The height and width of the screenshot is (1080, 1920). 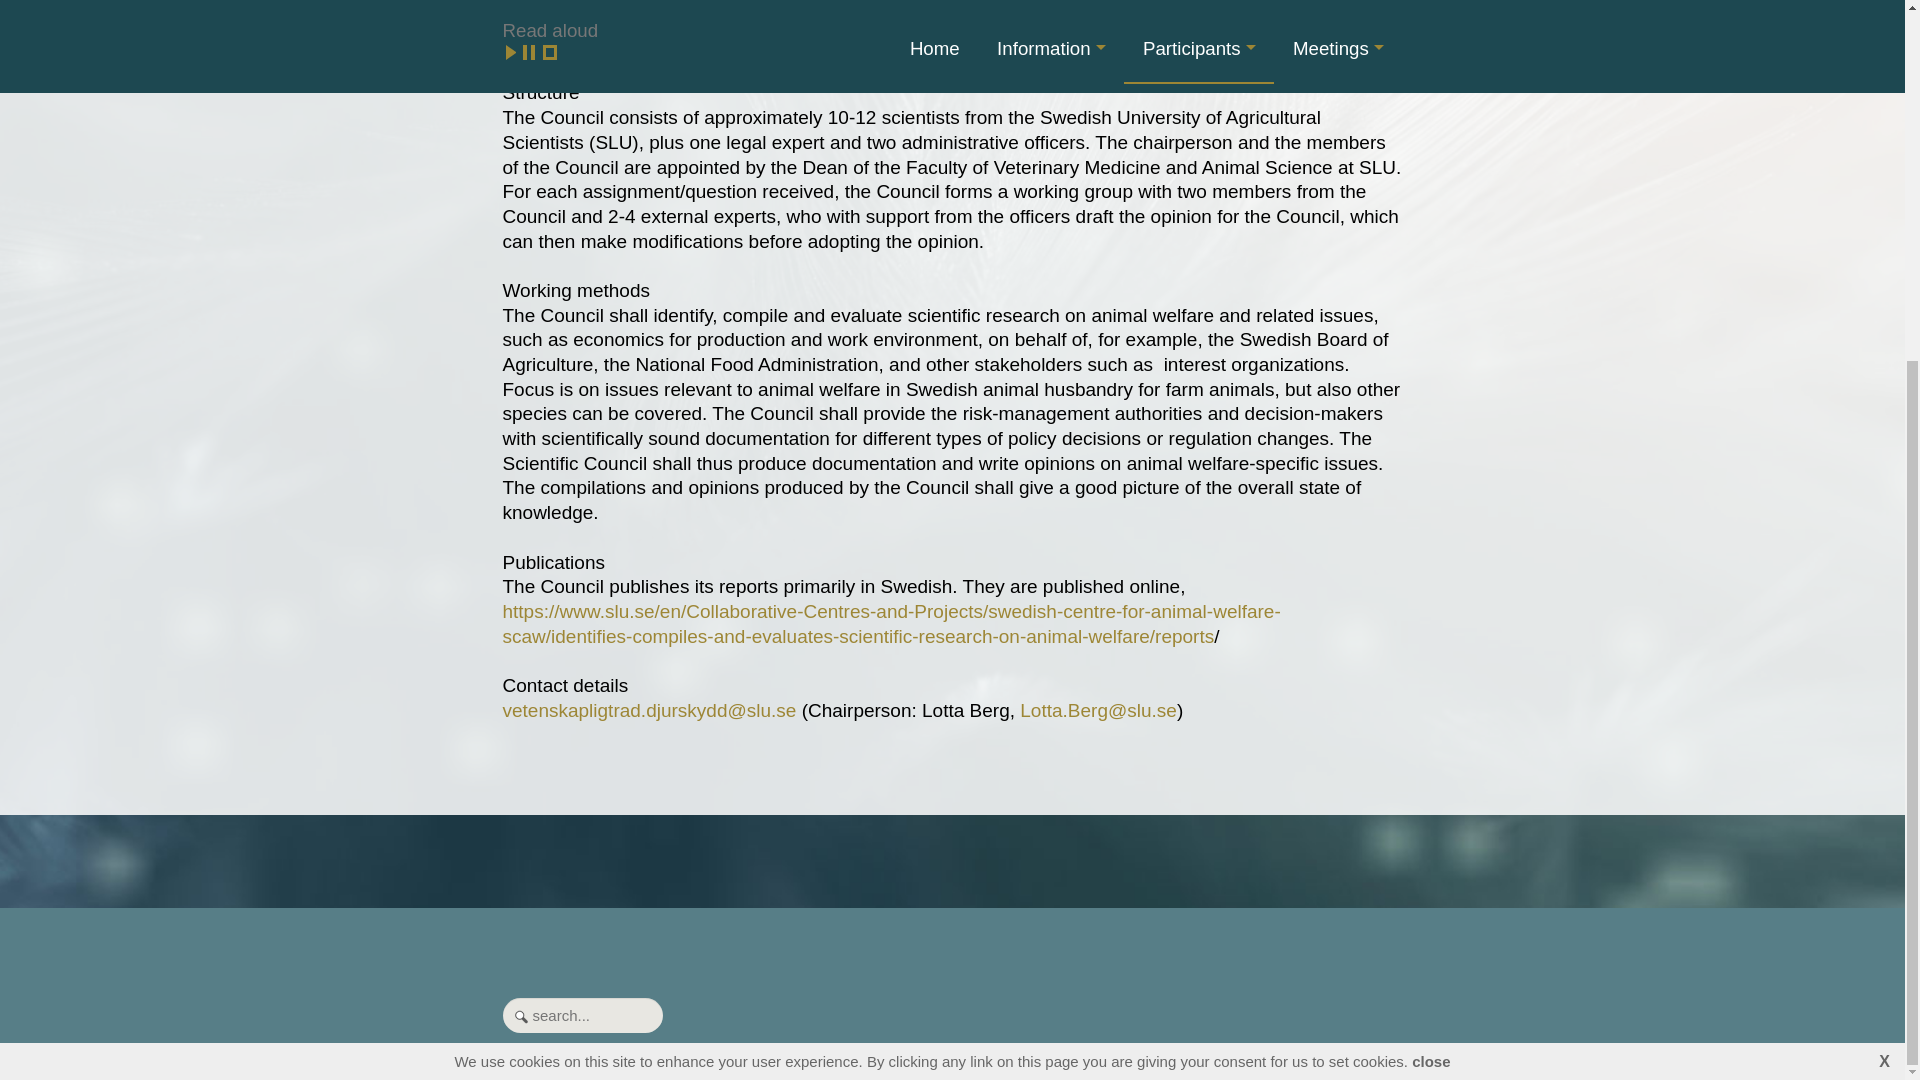 What do you see at coordinates (560, 1063) in the screenshot?
I see `create website` at bounding box center [560, 1063].